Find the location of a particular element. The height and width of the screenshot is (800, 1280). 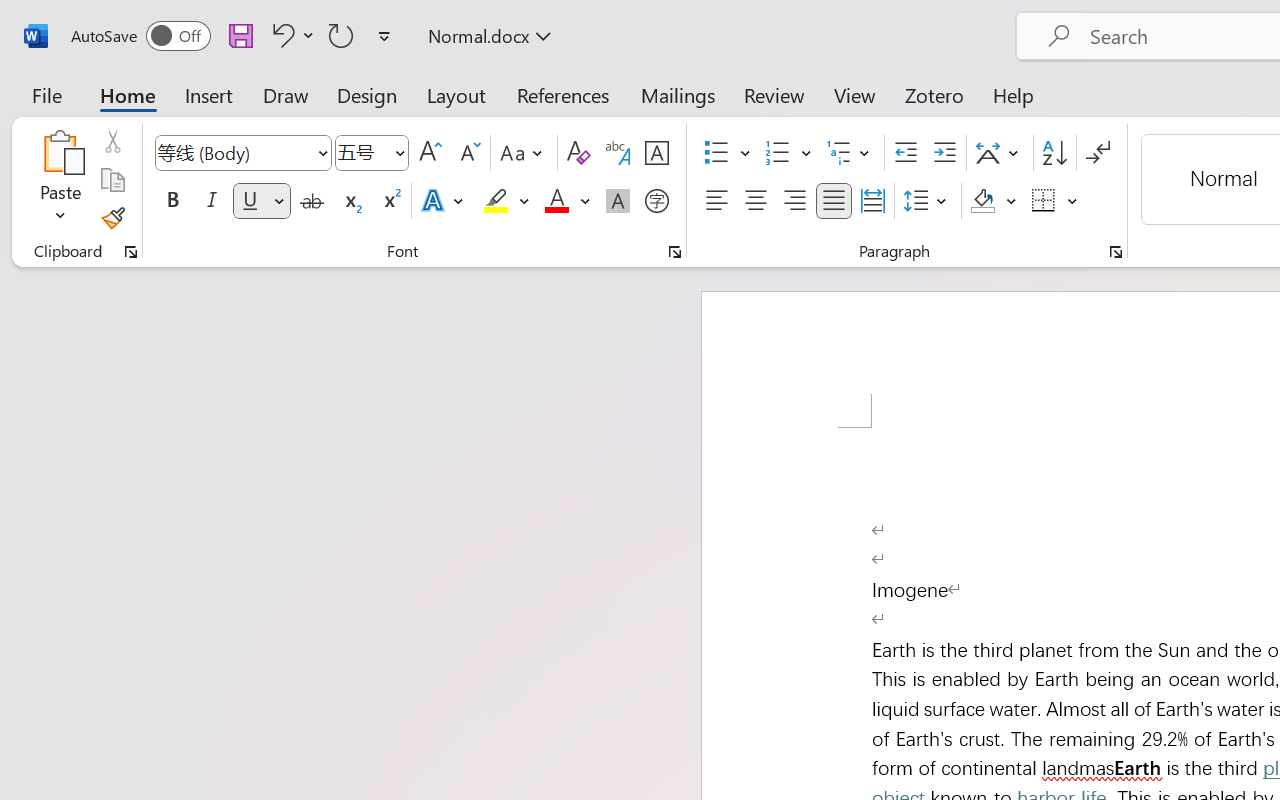

Repeat Paste Option is located at coordinates (341, 35).